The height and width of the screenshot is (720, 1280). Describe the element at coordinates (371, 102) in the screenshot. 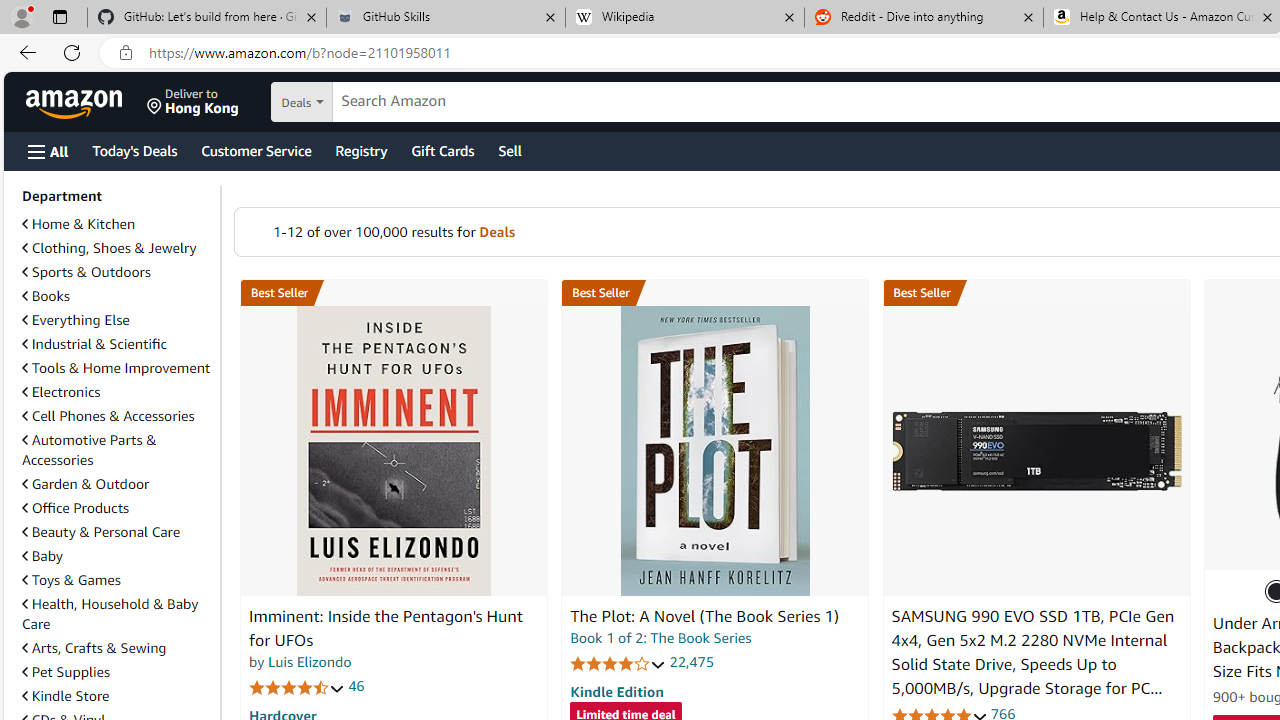

I see `Search in` at that location.